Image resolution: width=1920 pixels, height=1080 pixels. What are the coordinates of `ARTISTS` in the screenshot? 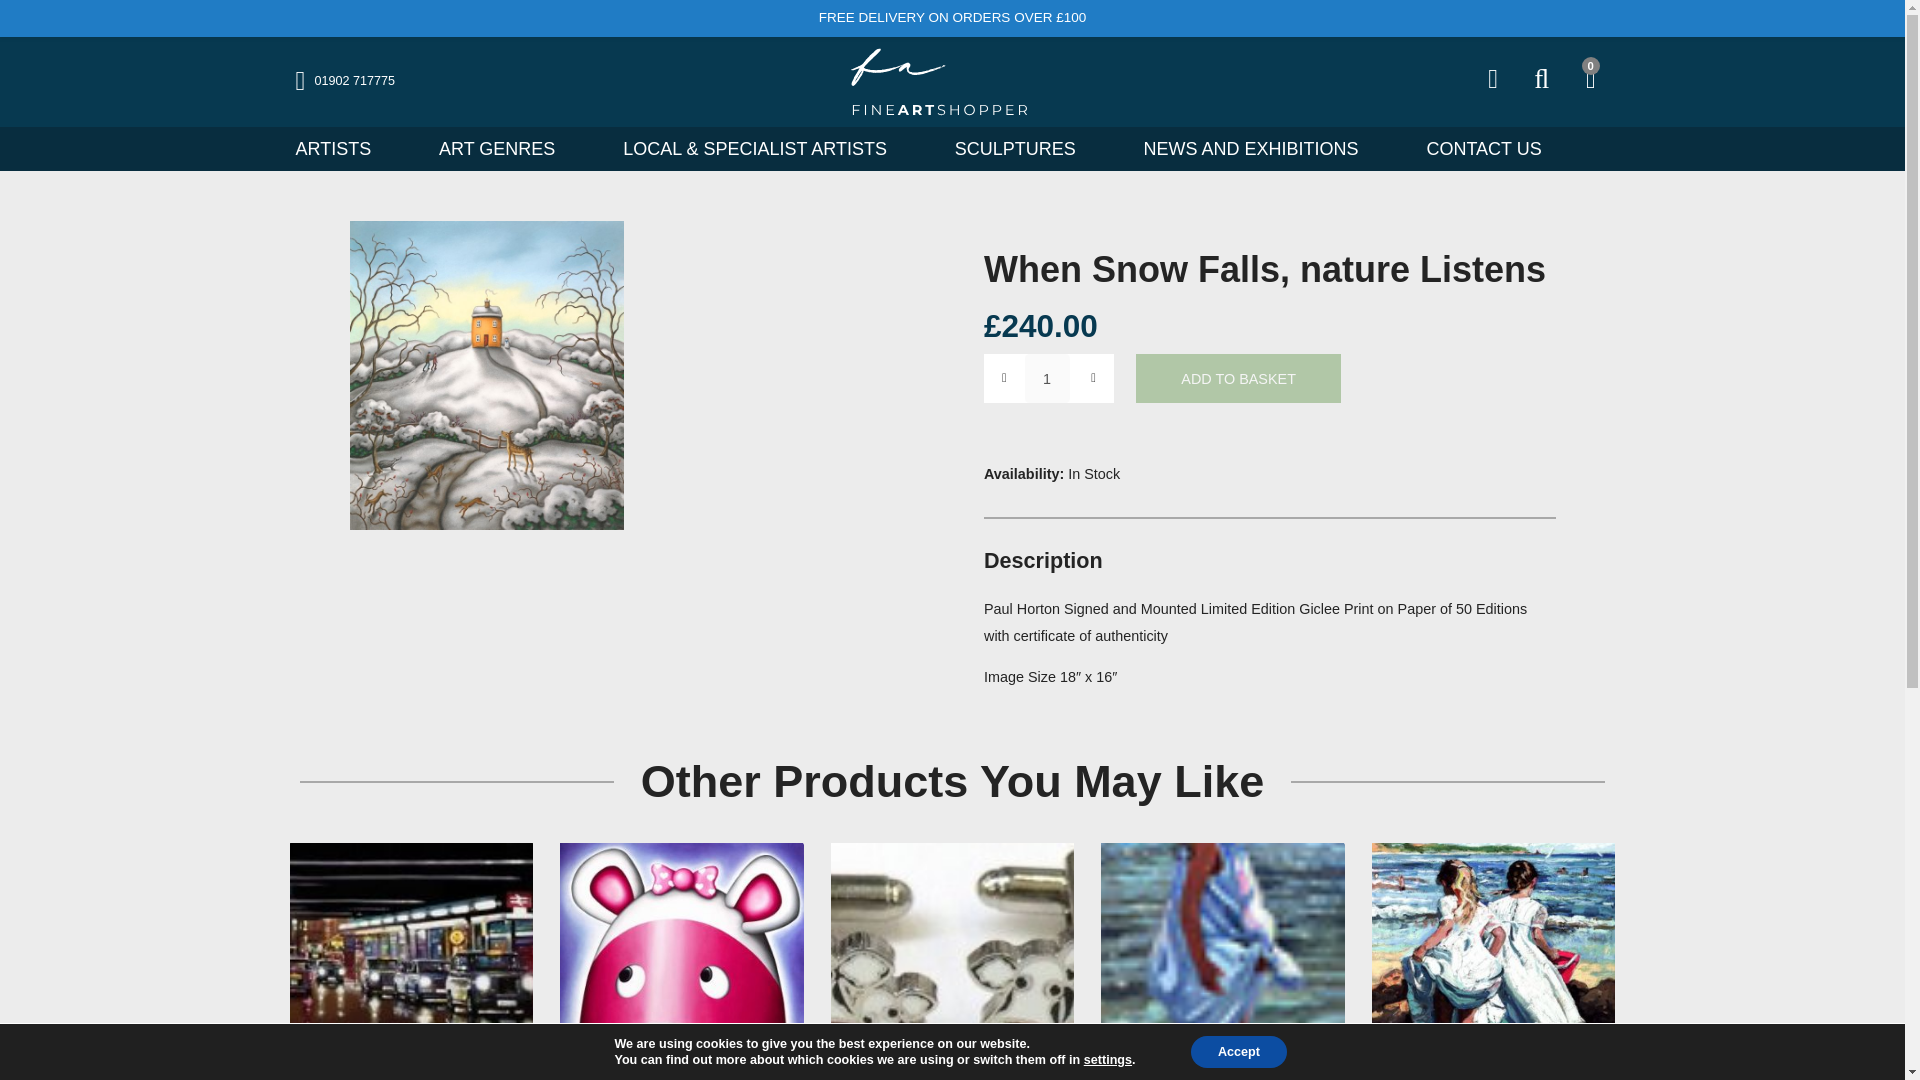 It's located at (370, 166).